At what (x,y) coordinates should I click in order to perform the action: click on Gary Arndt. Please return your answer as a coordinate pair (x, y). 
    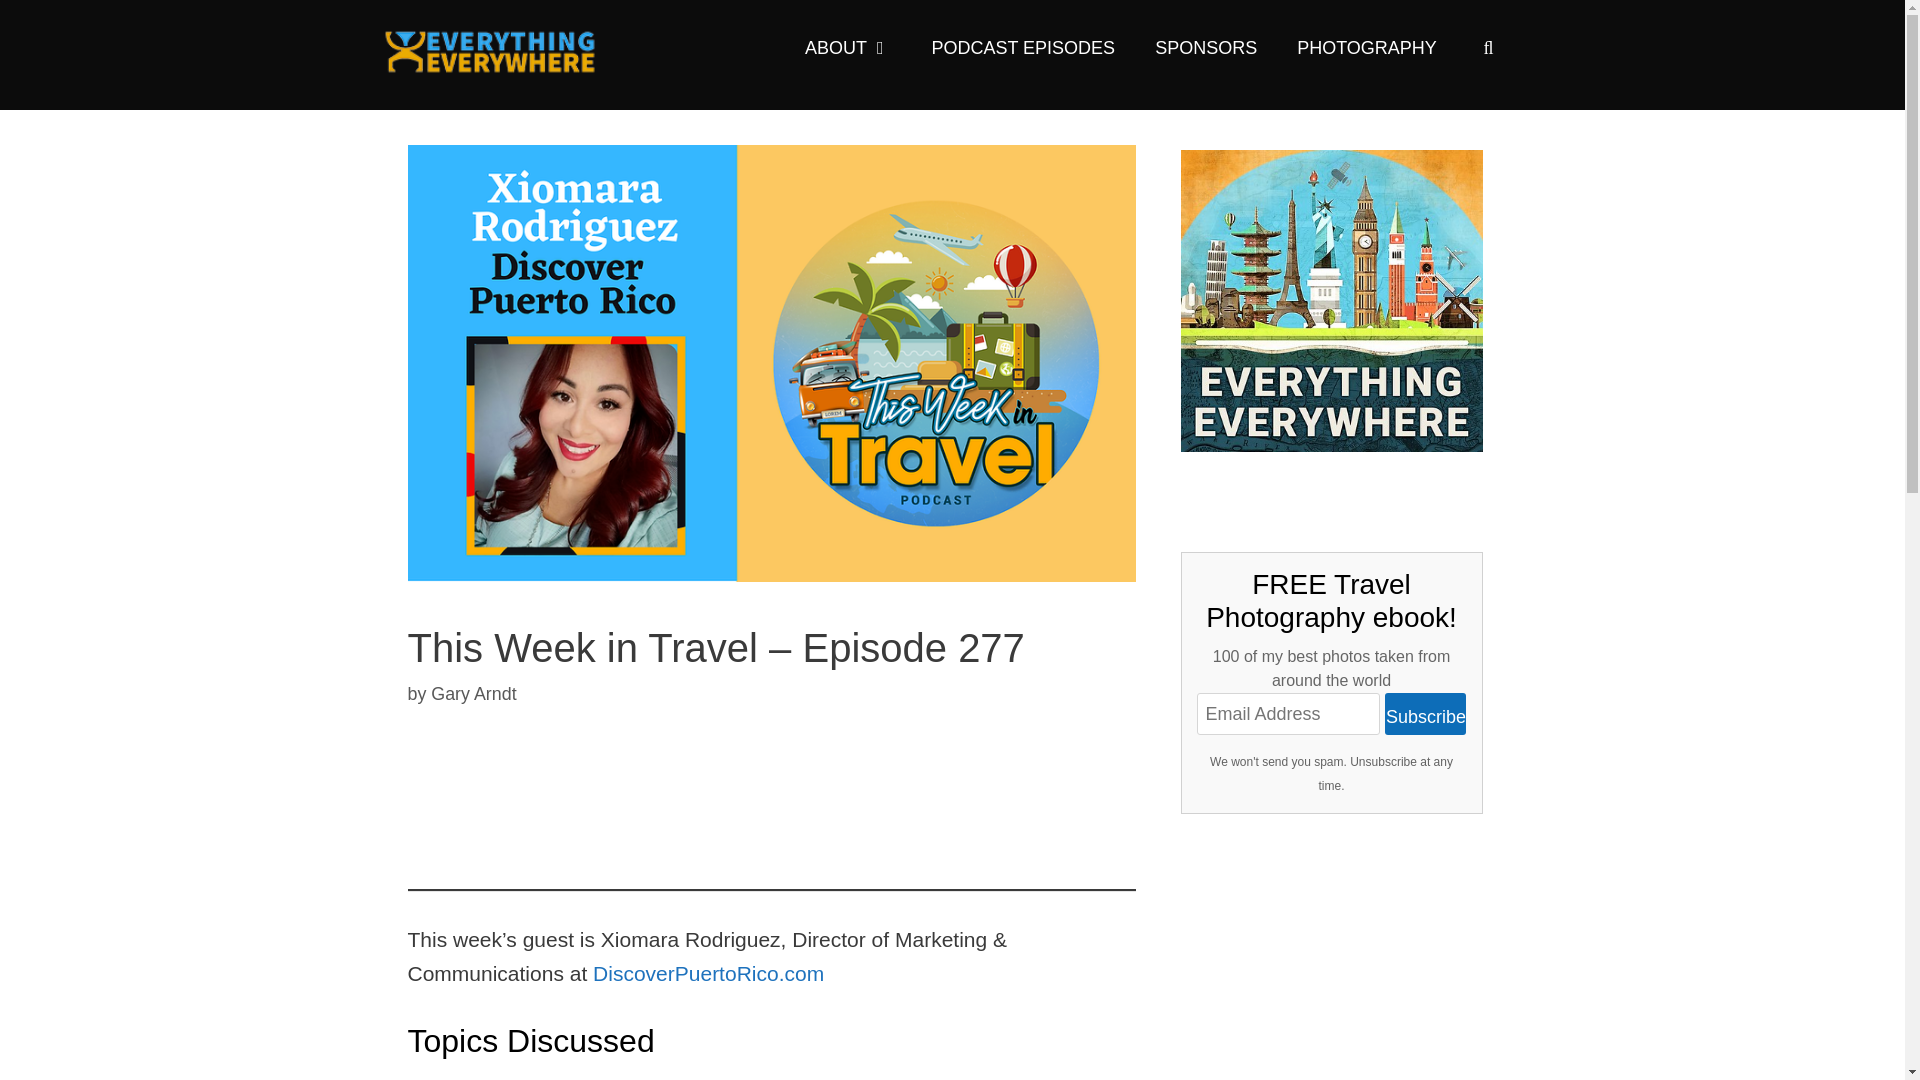
    Looking at the image, I should click on (473, 694).